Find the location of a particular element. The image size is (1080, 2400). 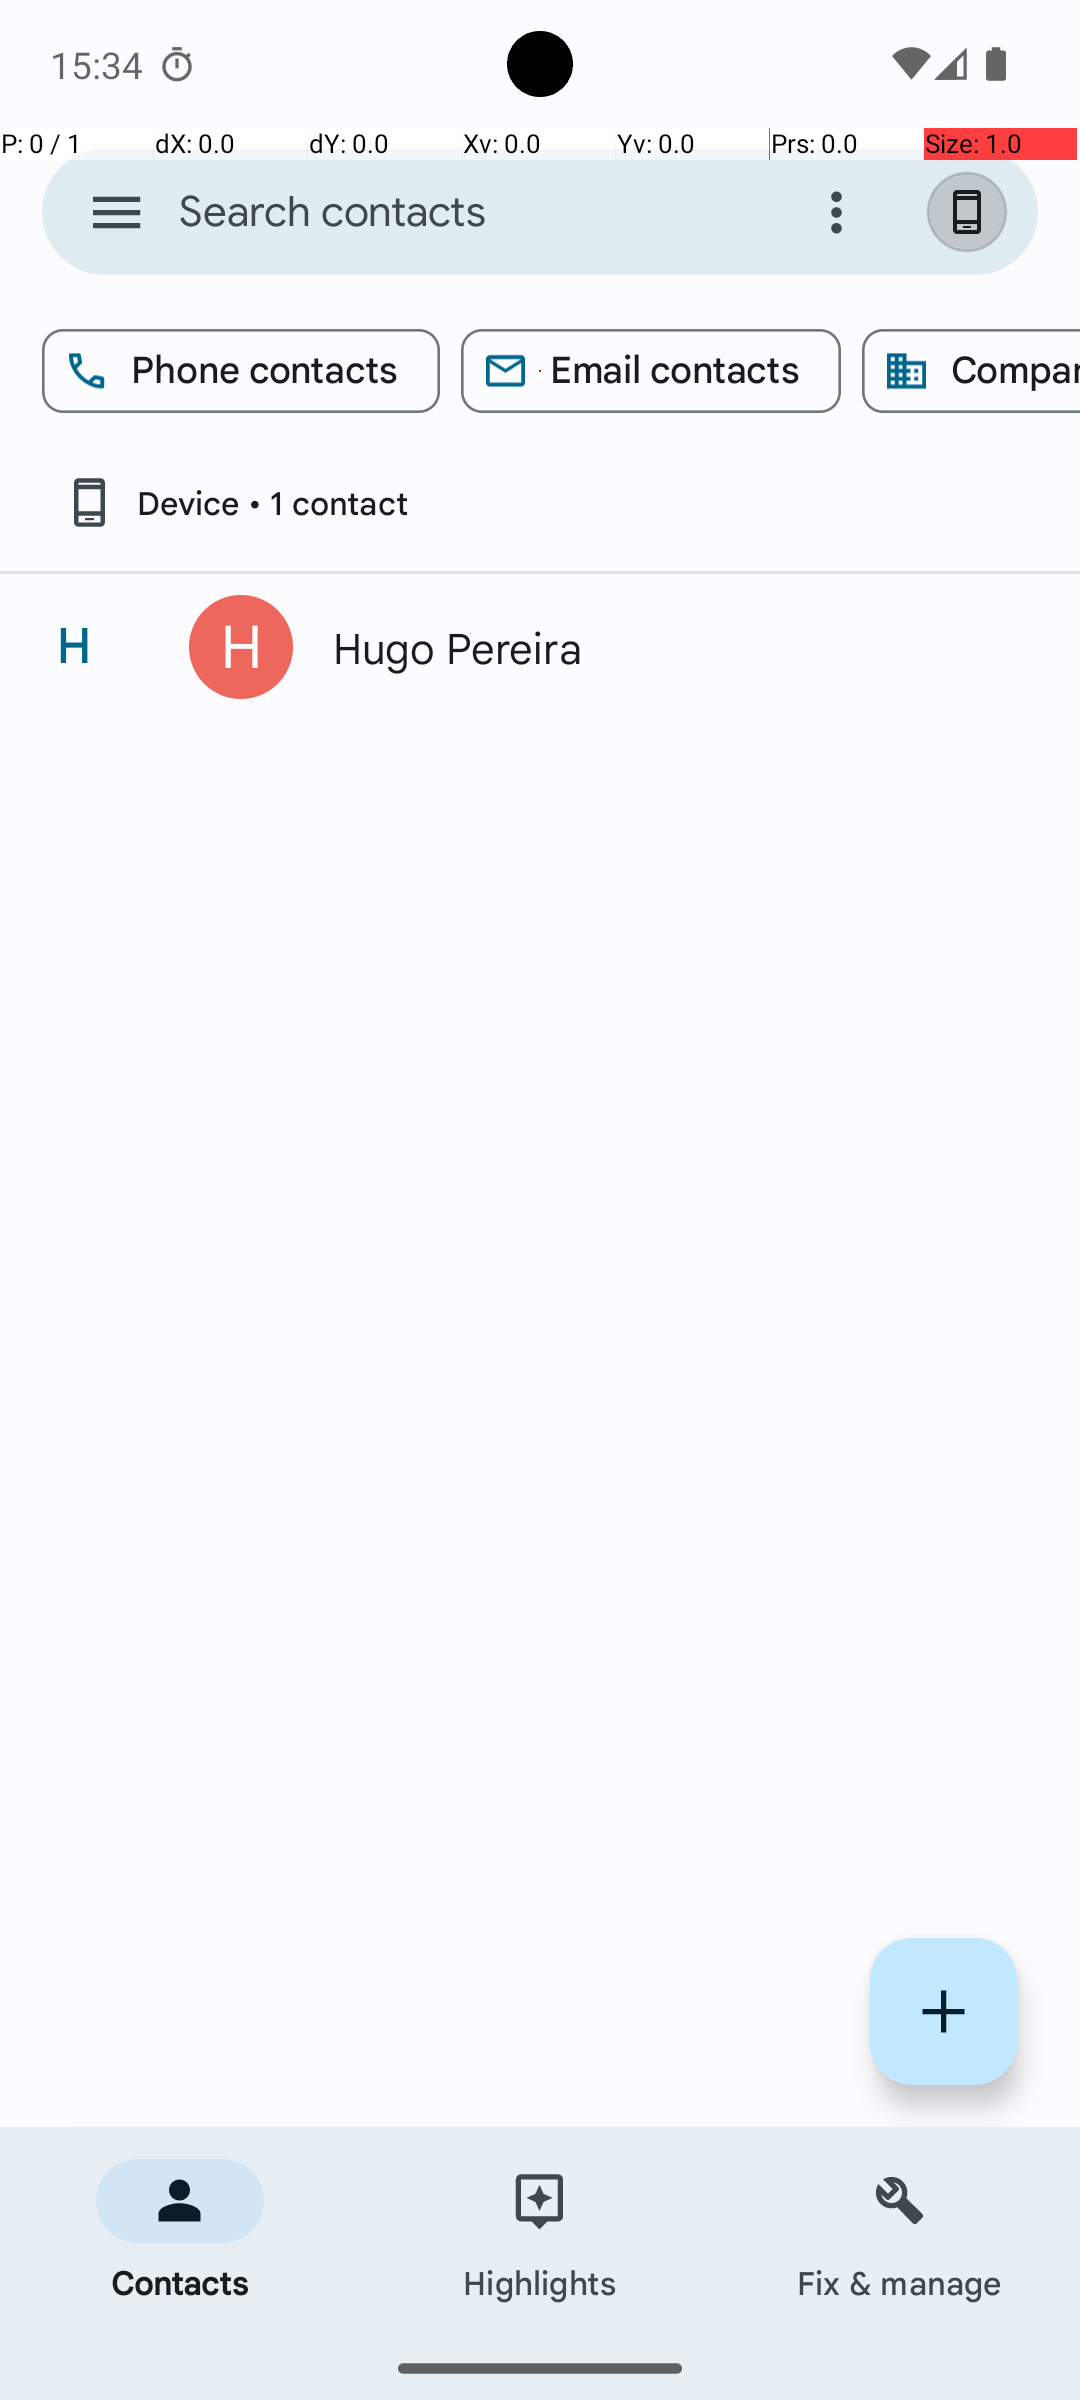

Hugo Pereira is located at coordinates (664, 647).